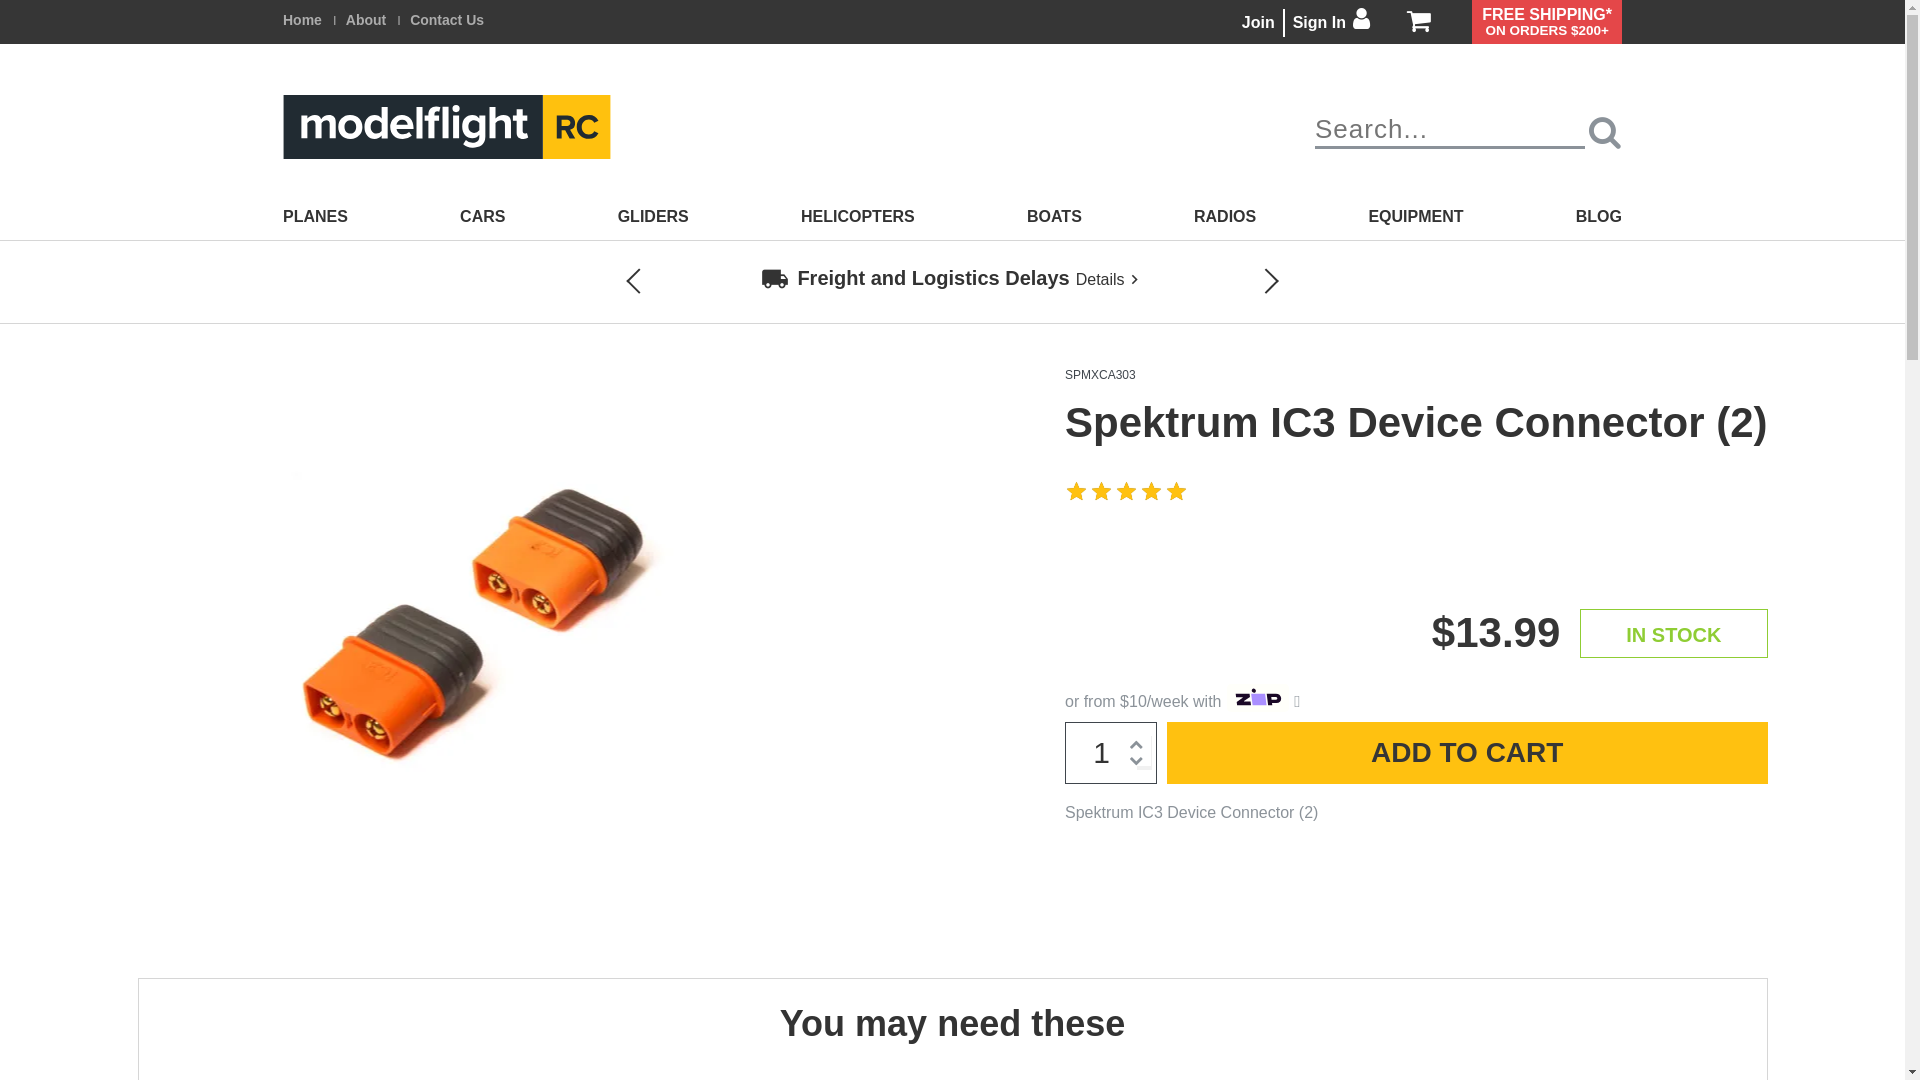 The width and height of the screenshot is (1920, 1080). Describe the element at coordinates (1468, 753) in the screenshot. I see `ADD TO CART` at that location.